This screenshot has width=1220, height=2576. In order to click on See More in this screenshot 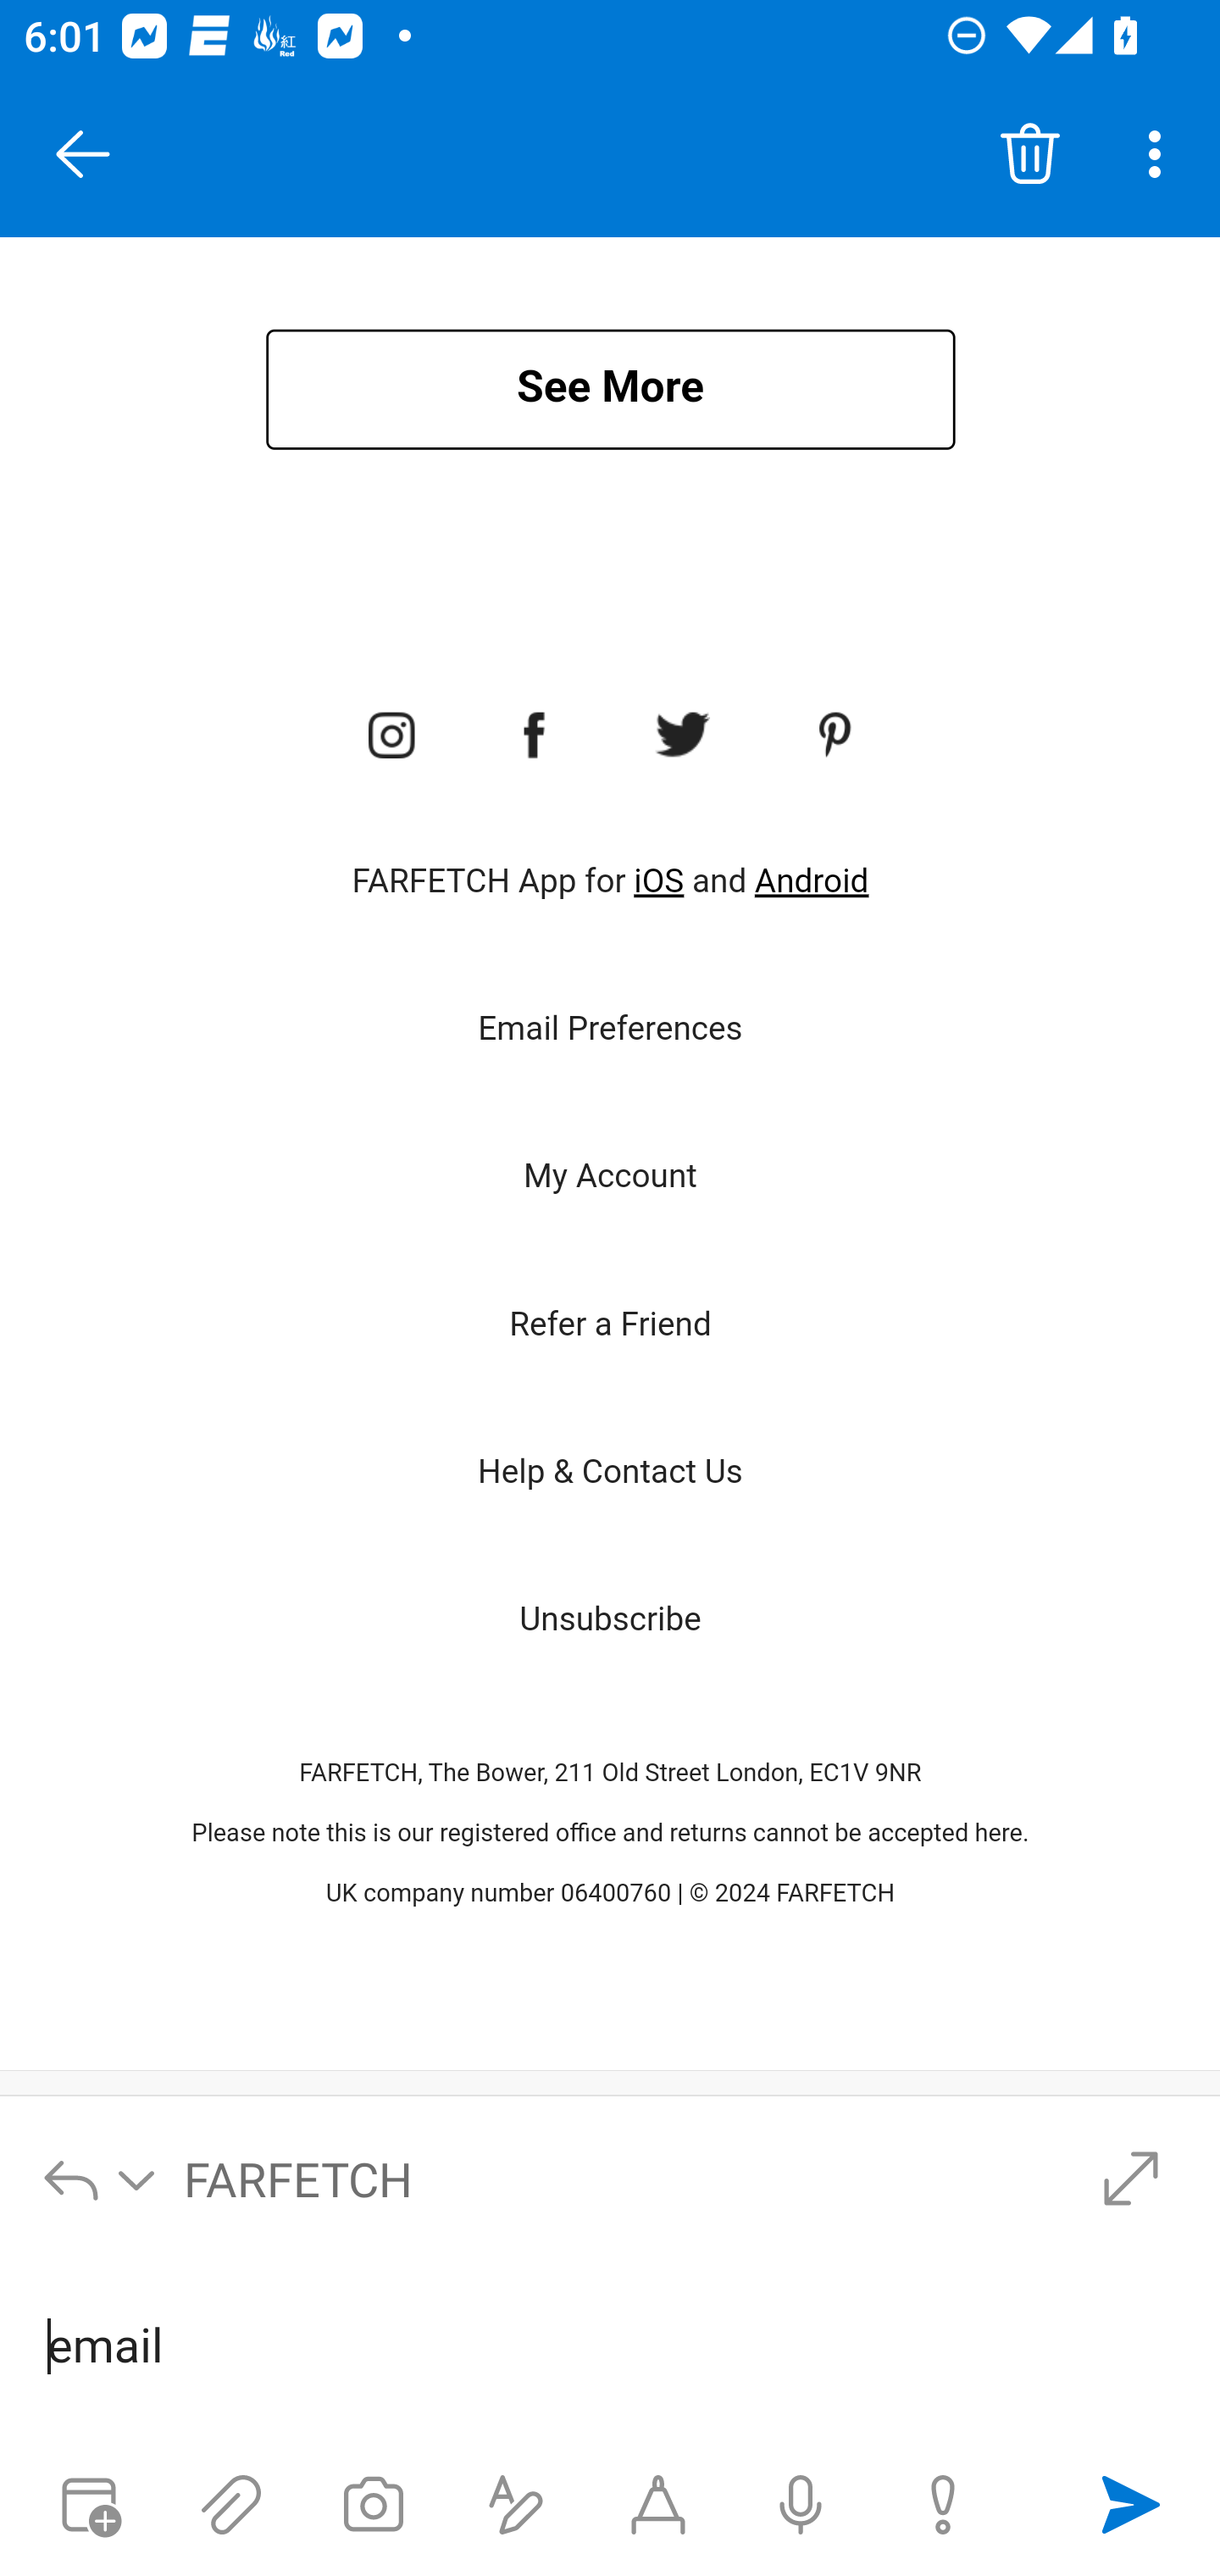, I will do `click(610, 389)`.